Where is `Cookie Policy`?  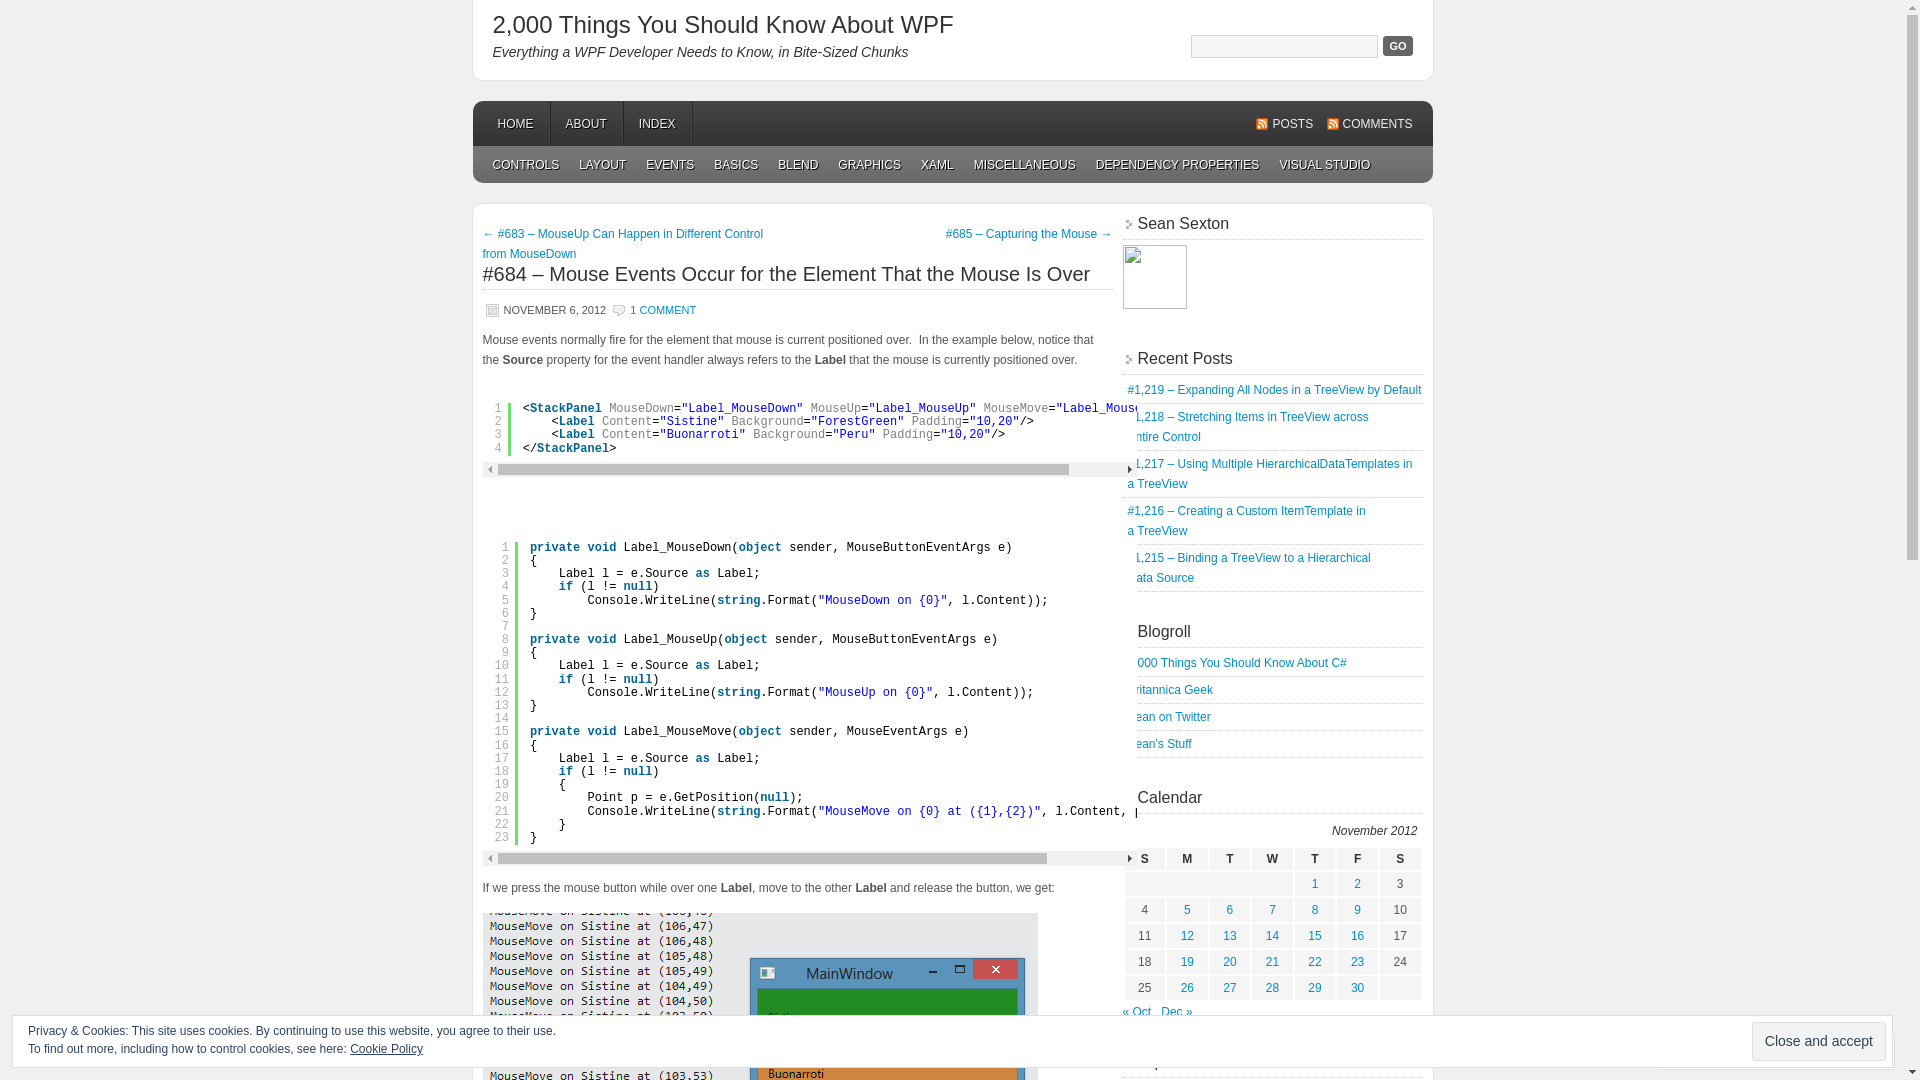
Cookie Policy is located at coordinates (386, 1049).